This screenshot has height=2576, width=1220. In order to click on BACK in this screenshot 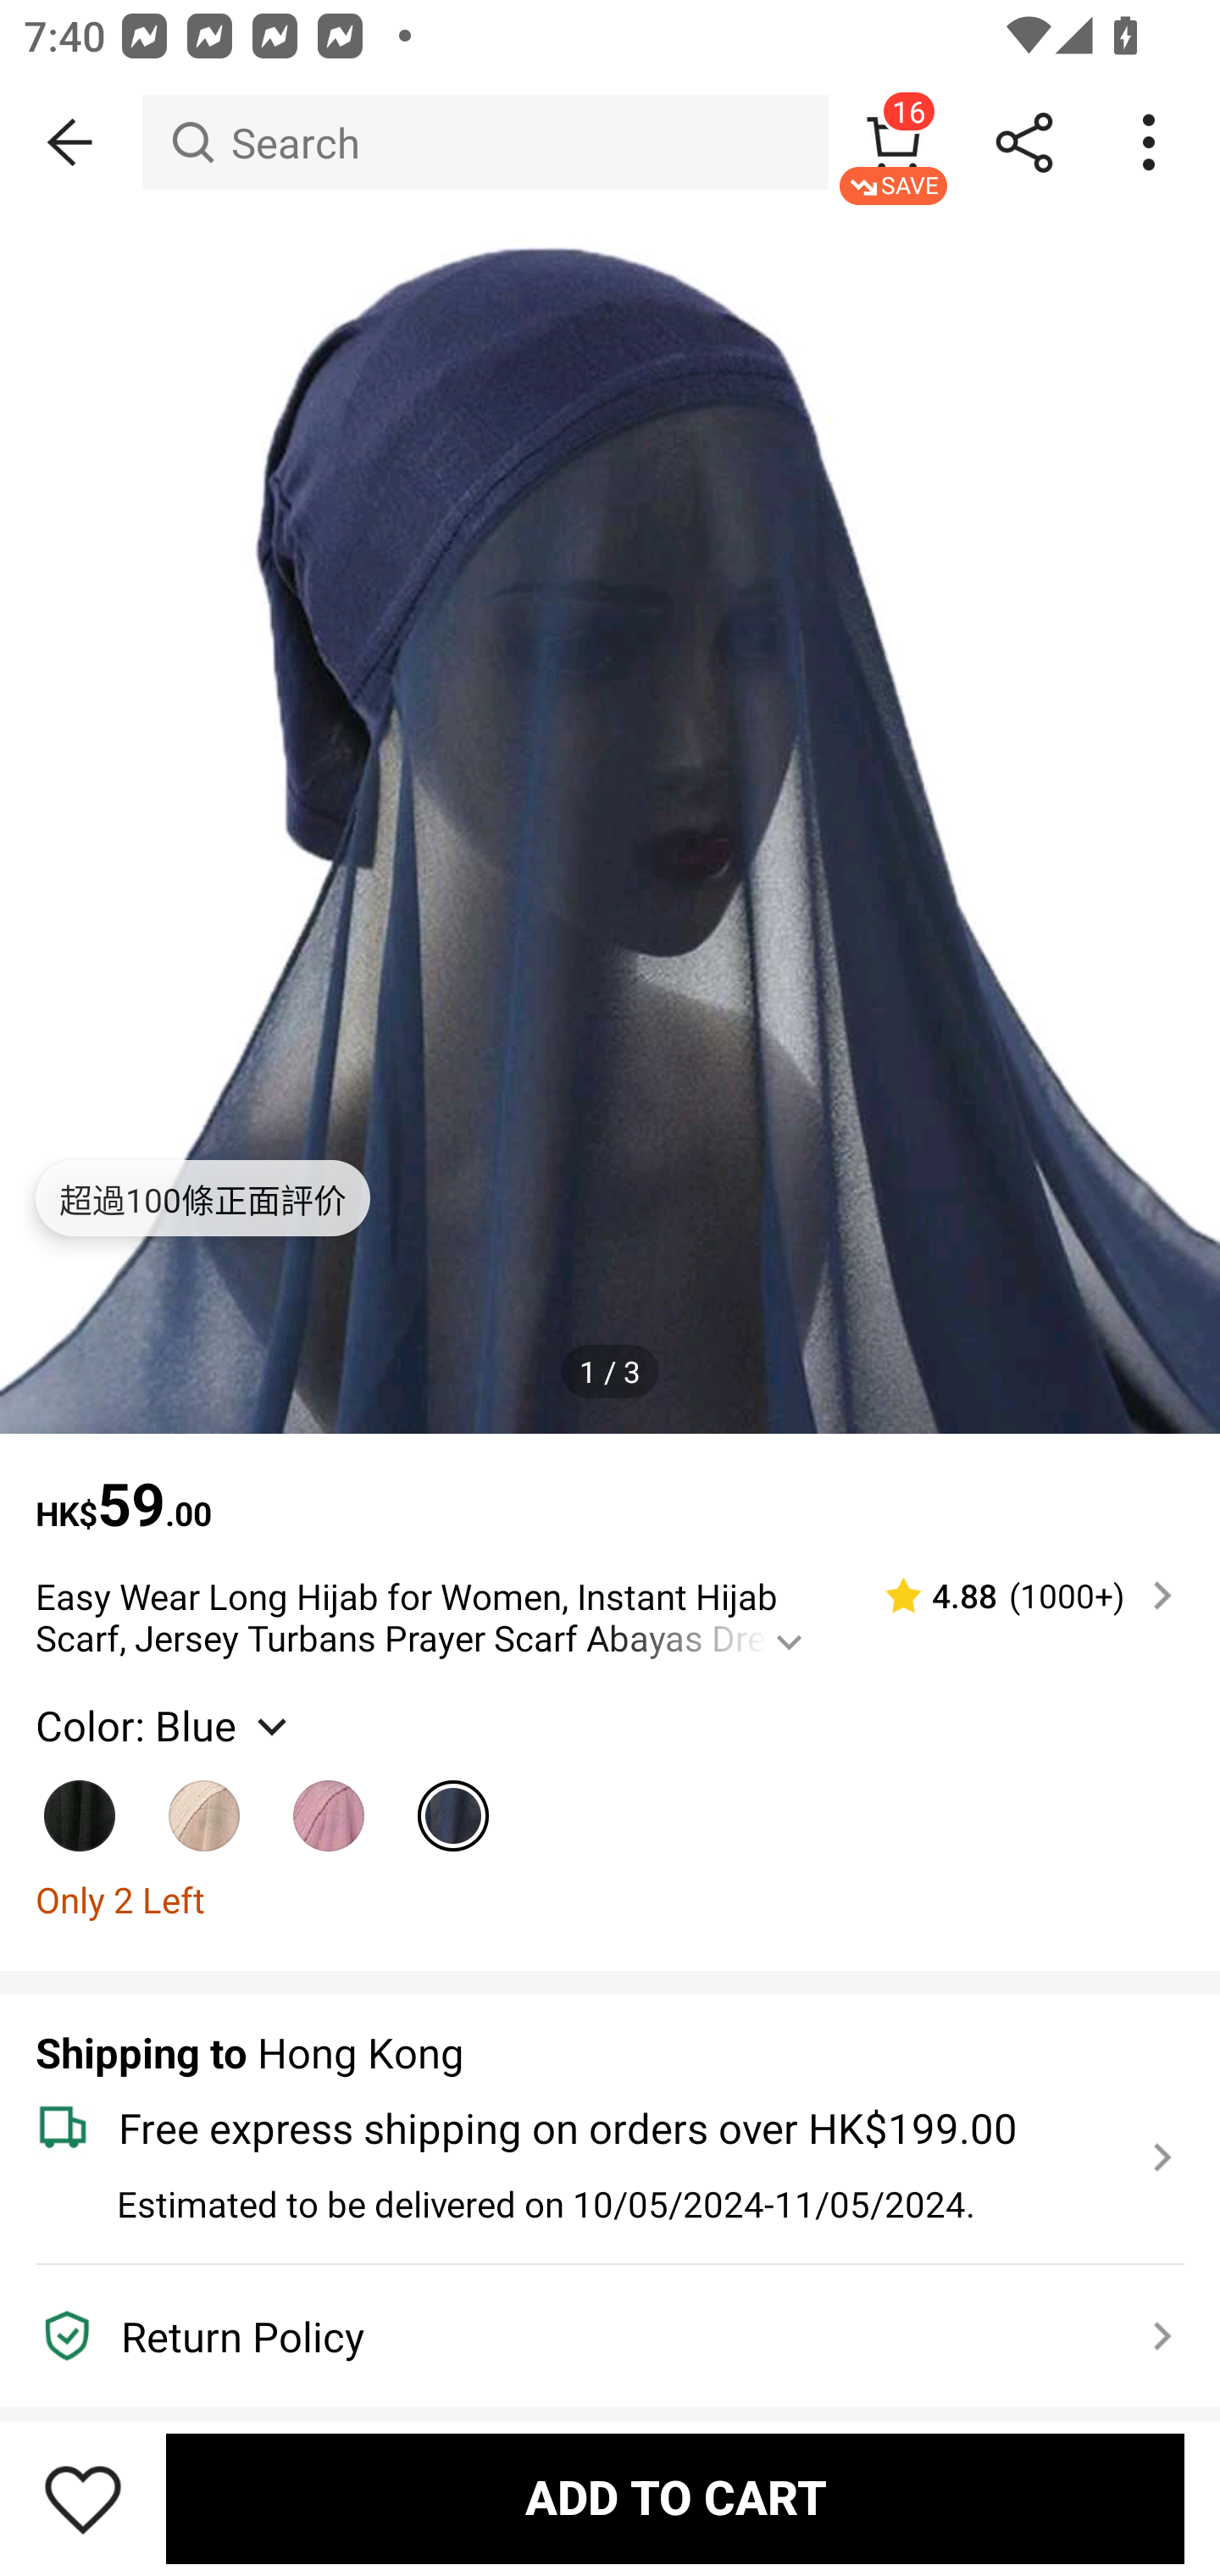, I will do `click(71, 142)`.